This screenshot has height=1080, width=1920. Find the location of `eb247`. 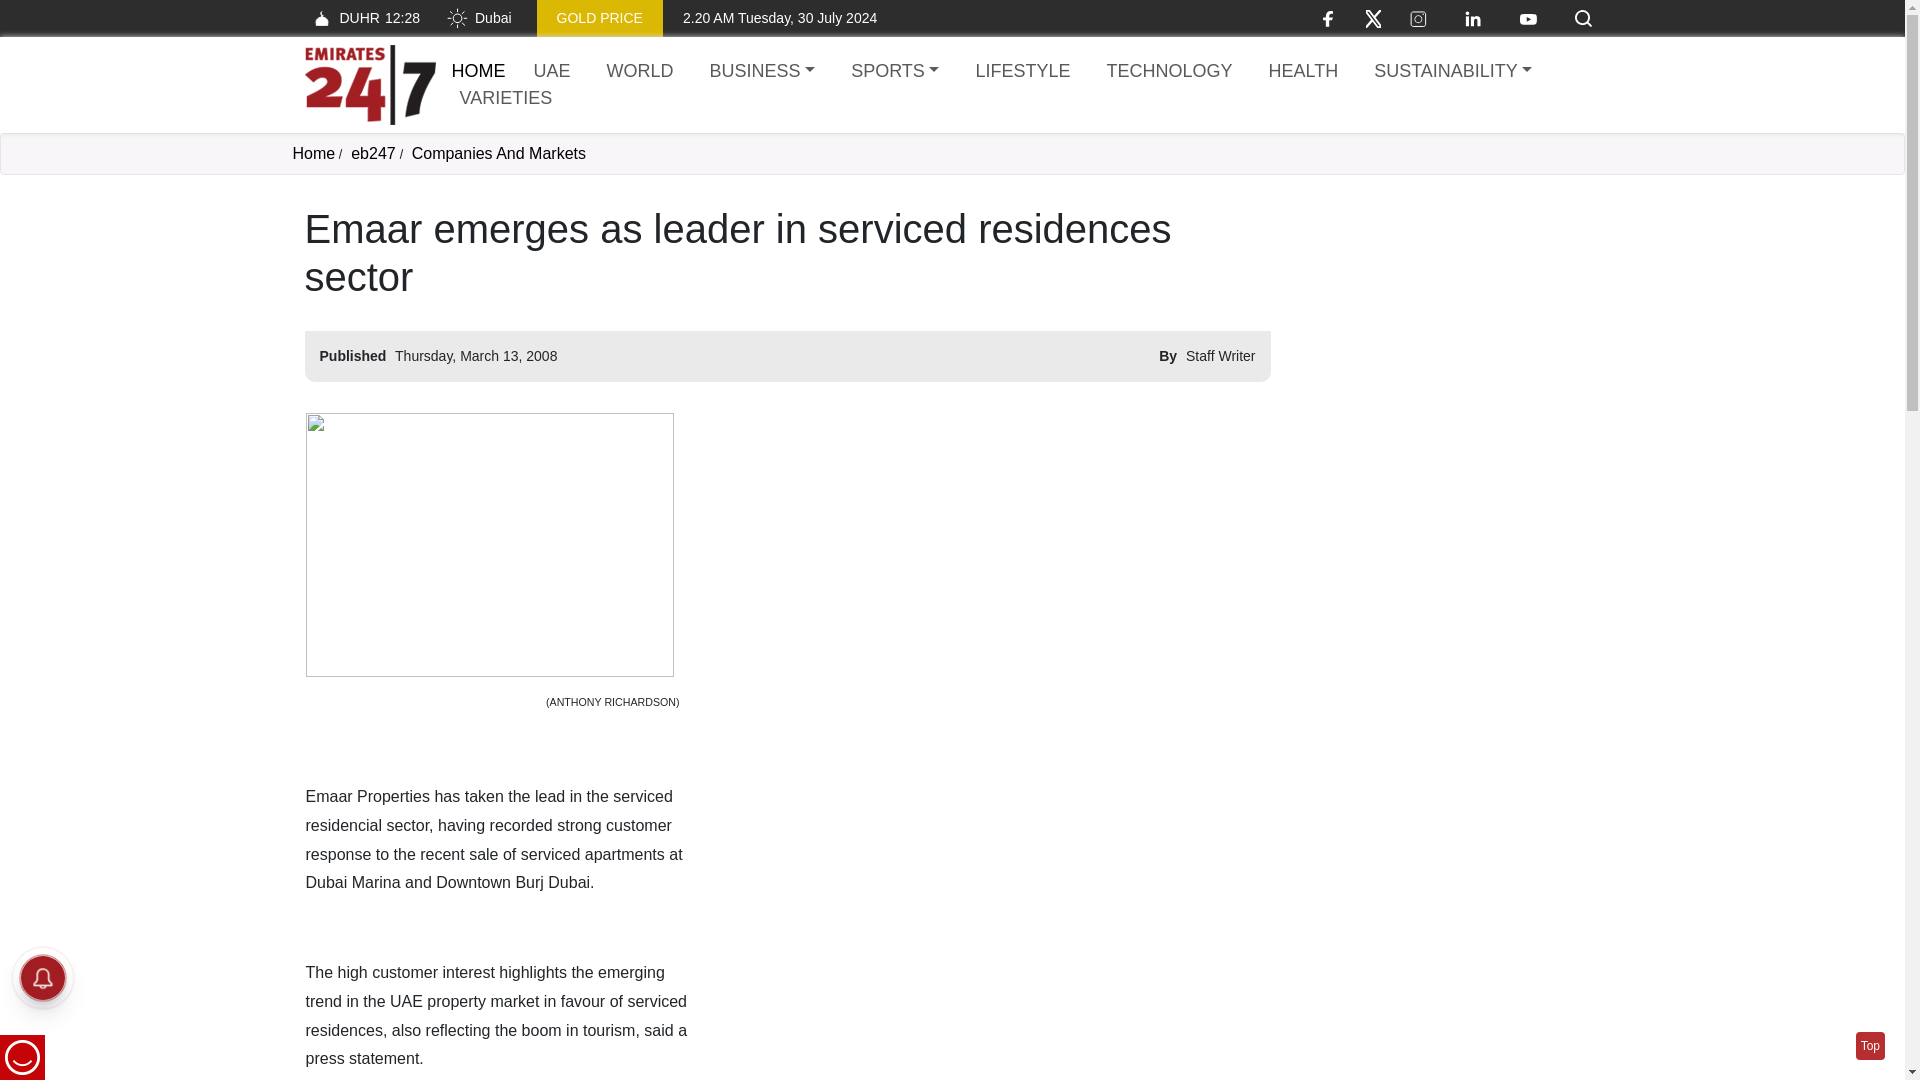

eb247 is located at coordinates (552, 72).